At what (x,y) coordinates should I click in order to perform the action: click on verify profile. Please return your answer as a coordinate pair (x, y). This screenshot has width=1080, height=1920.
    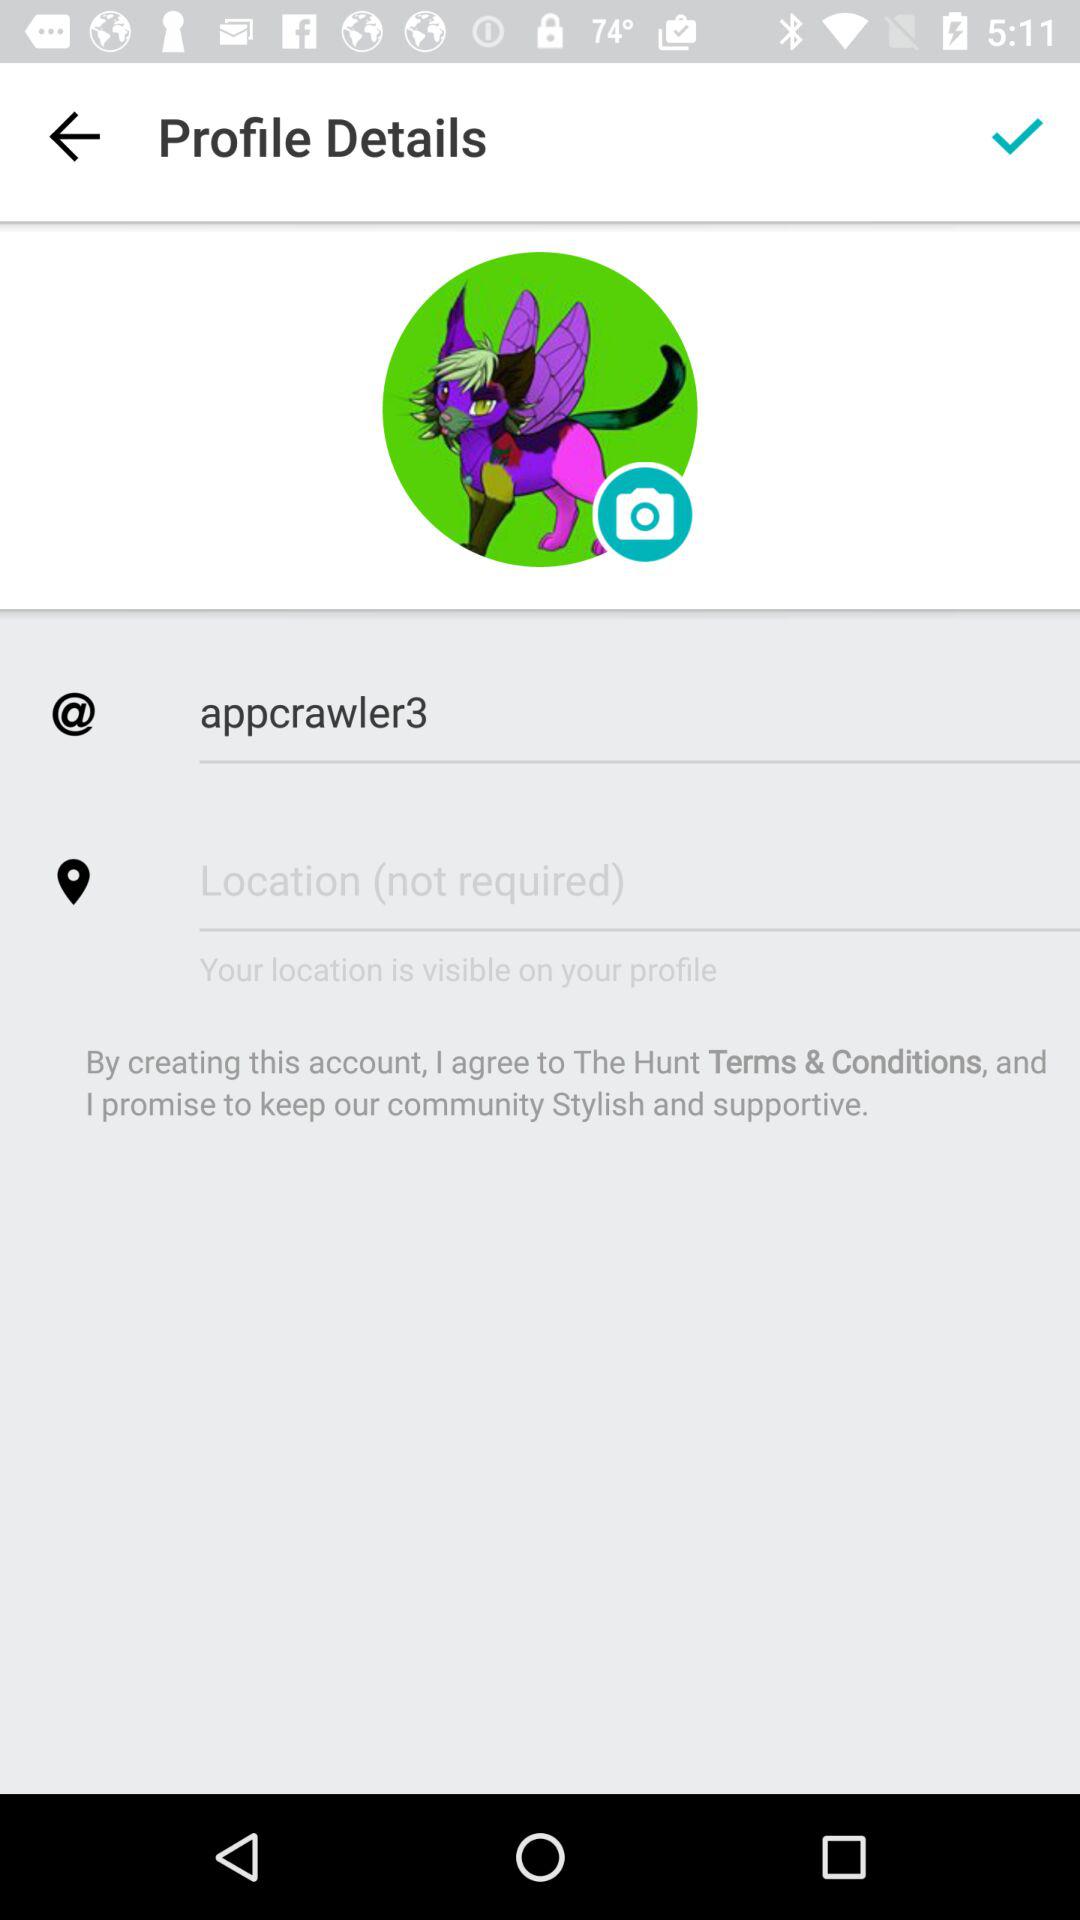
    Looking at the image, I should click on (1017, 136).